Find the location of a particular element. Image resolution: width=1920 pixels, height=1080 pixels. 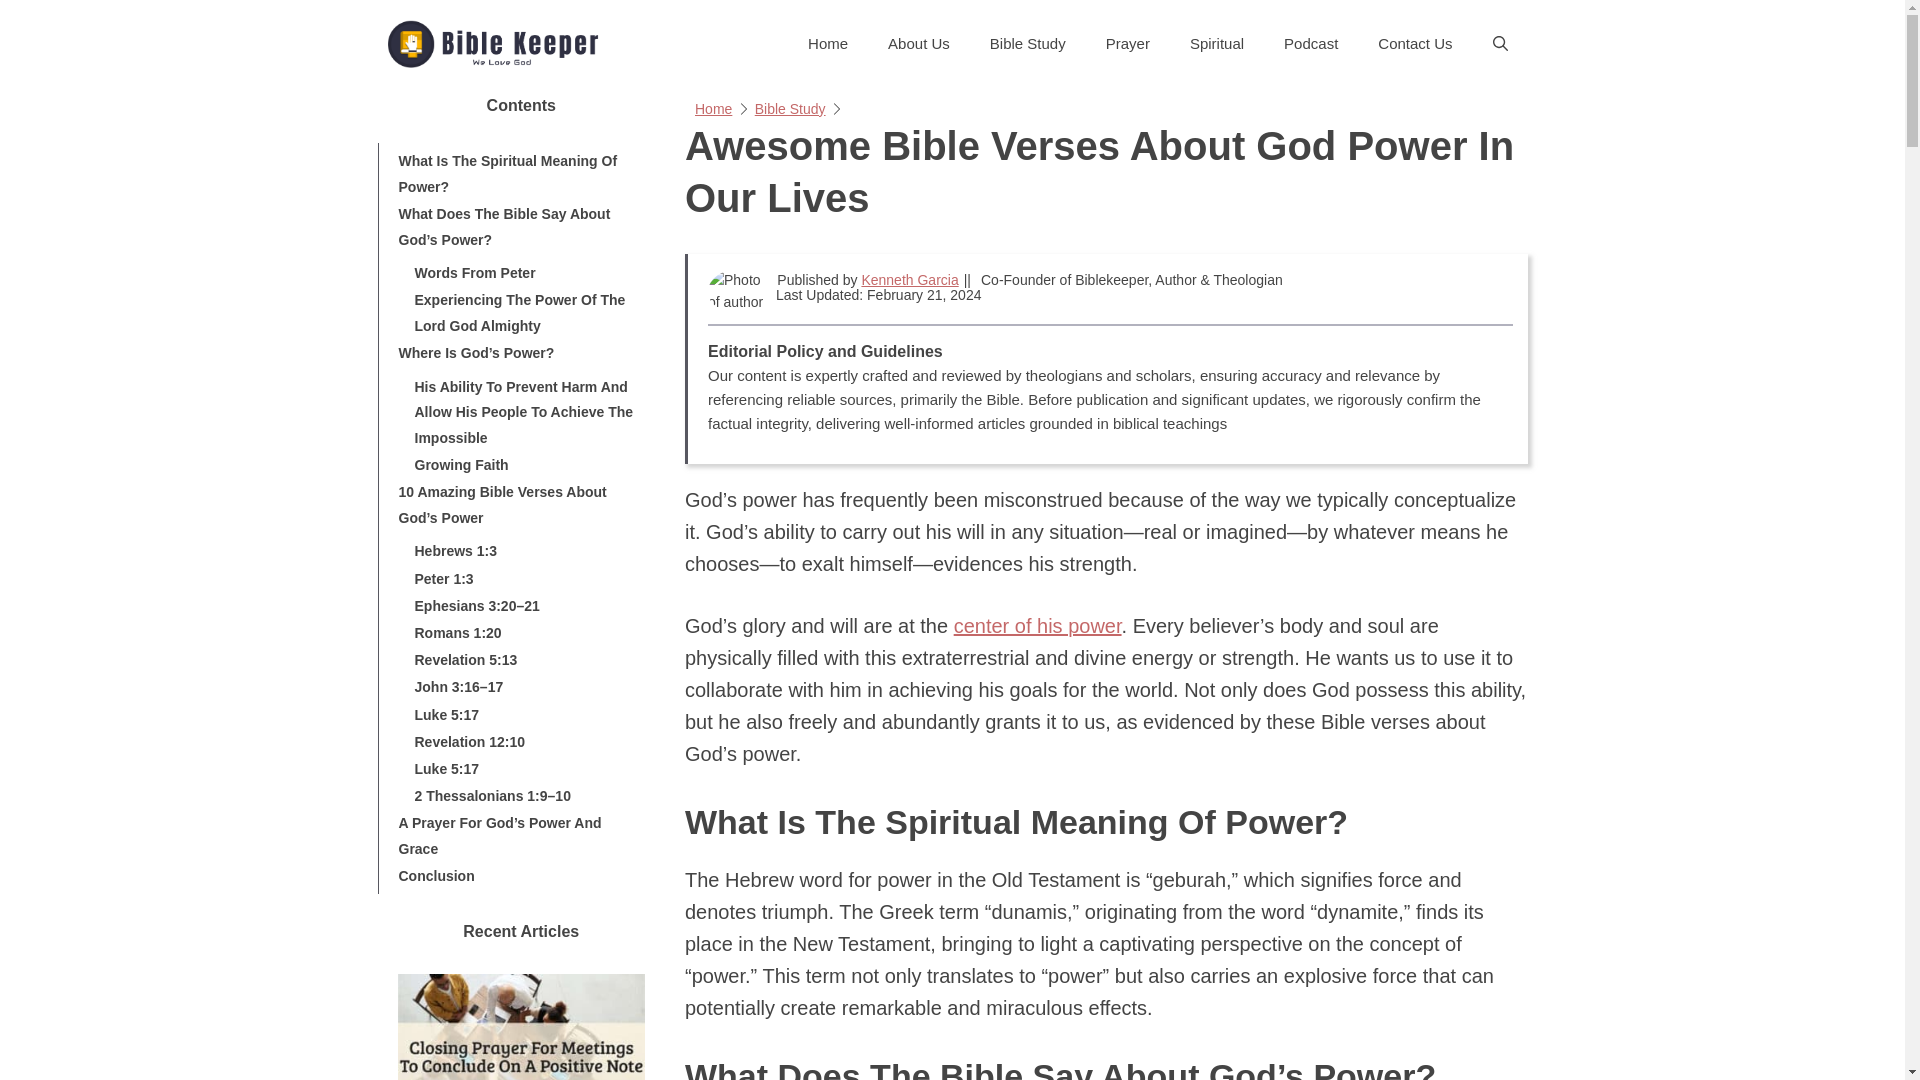

About Us is located at coordinates (918, 44).